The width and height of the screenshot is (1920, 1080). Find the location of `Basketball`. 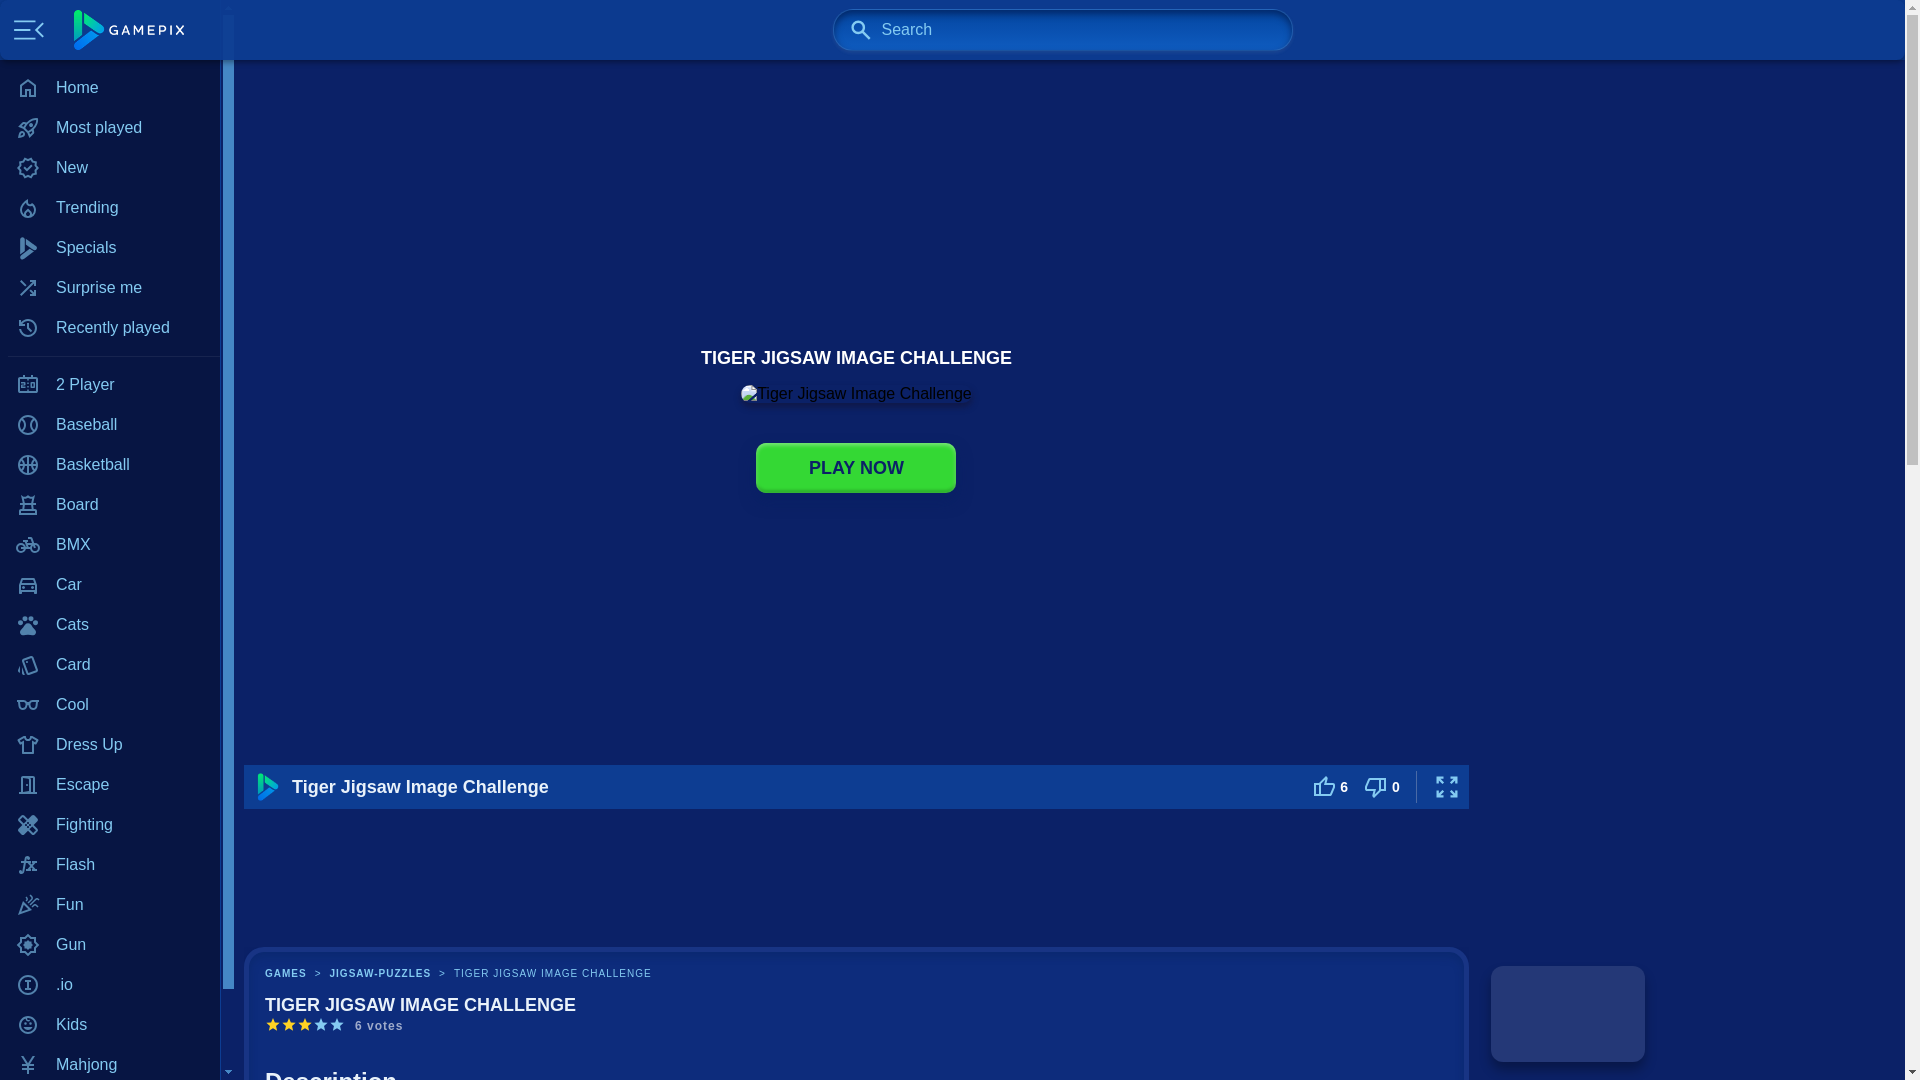

Basketball is located at coordinates (110, 464).